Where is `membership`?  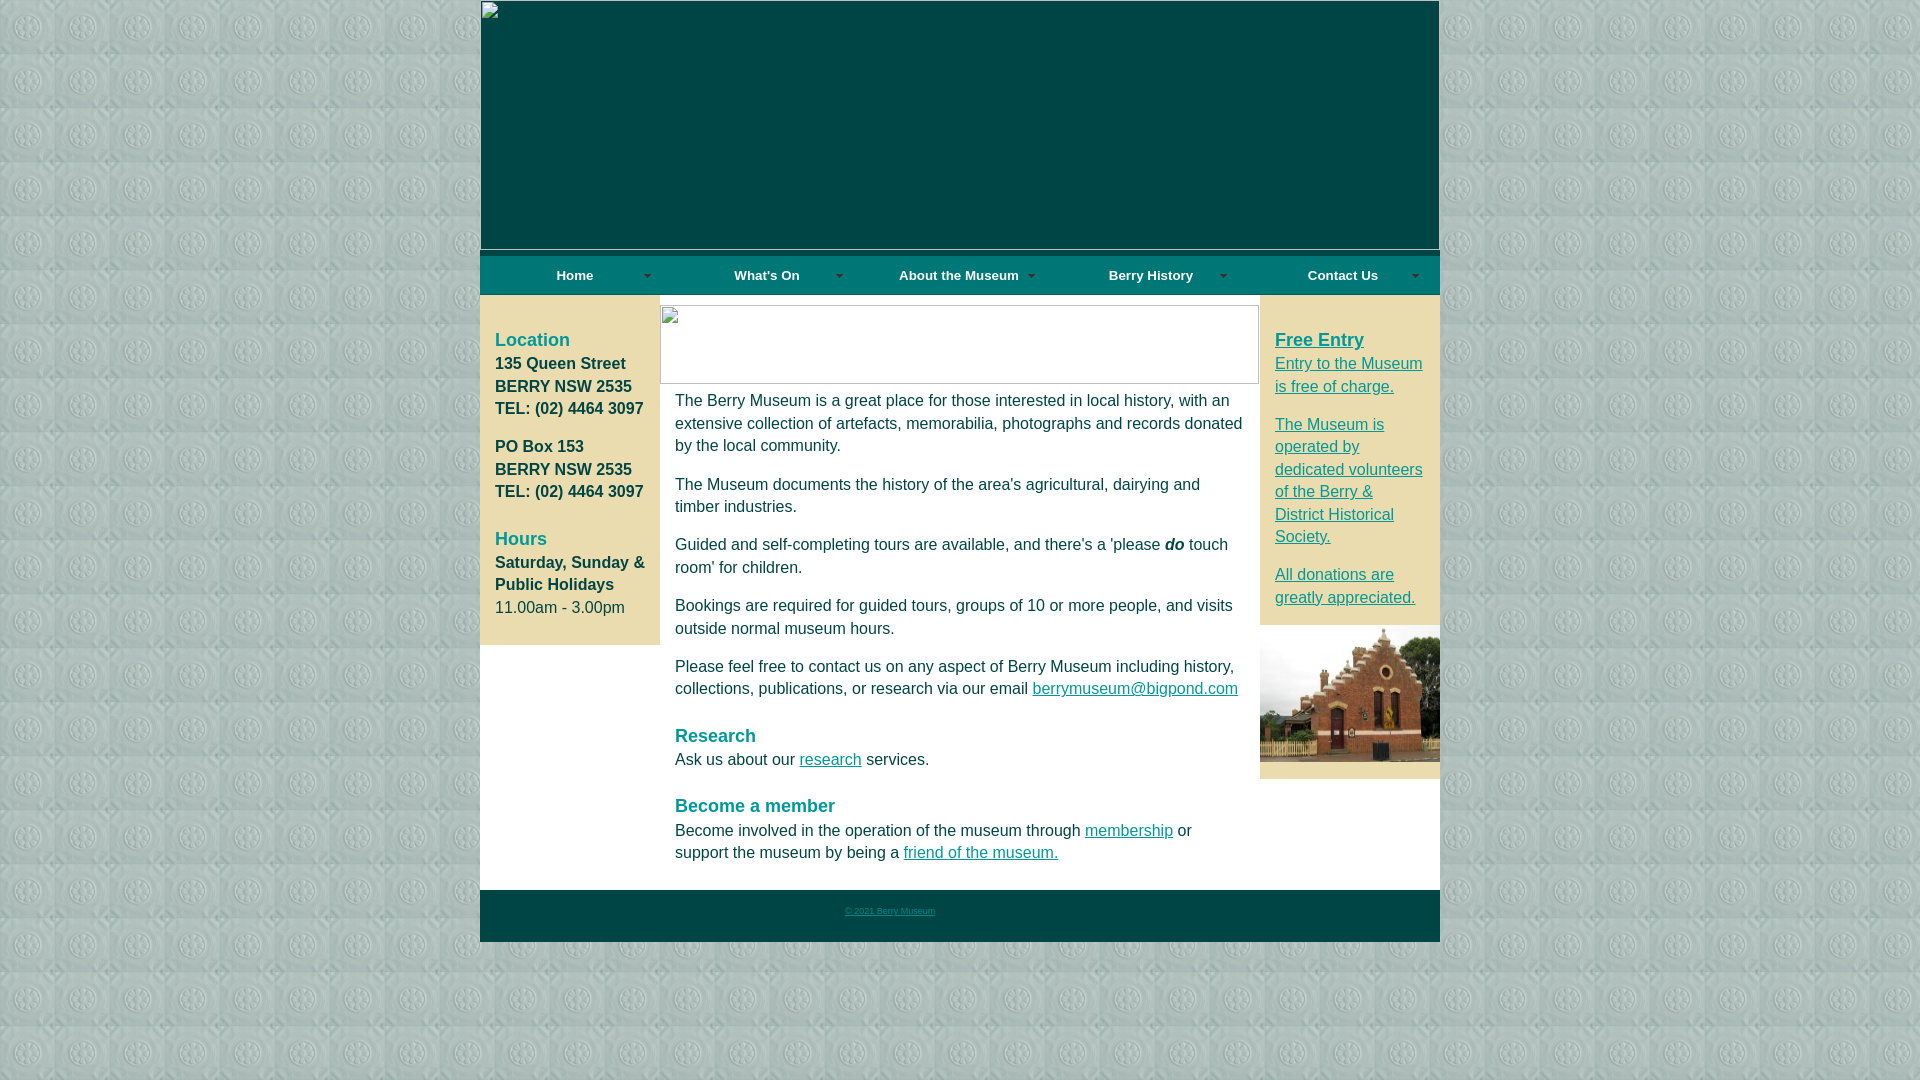
membership is located at coordinates (1129, 830).